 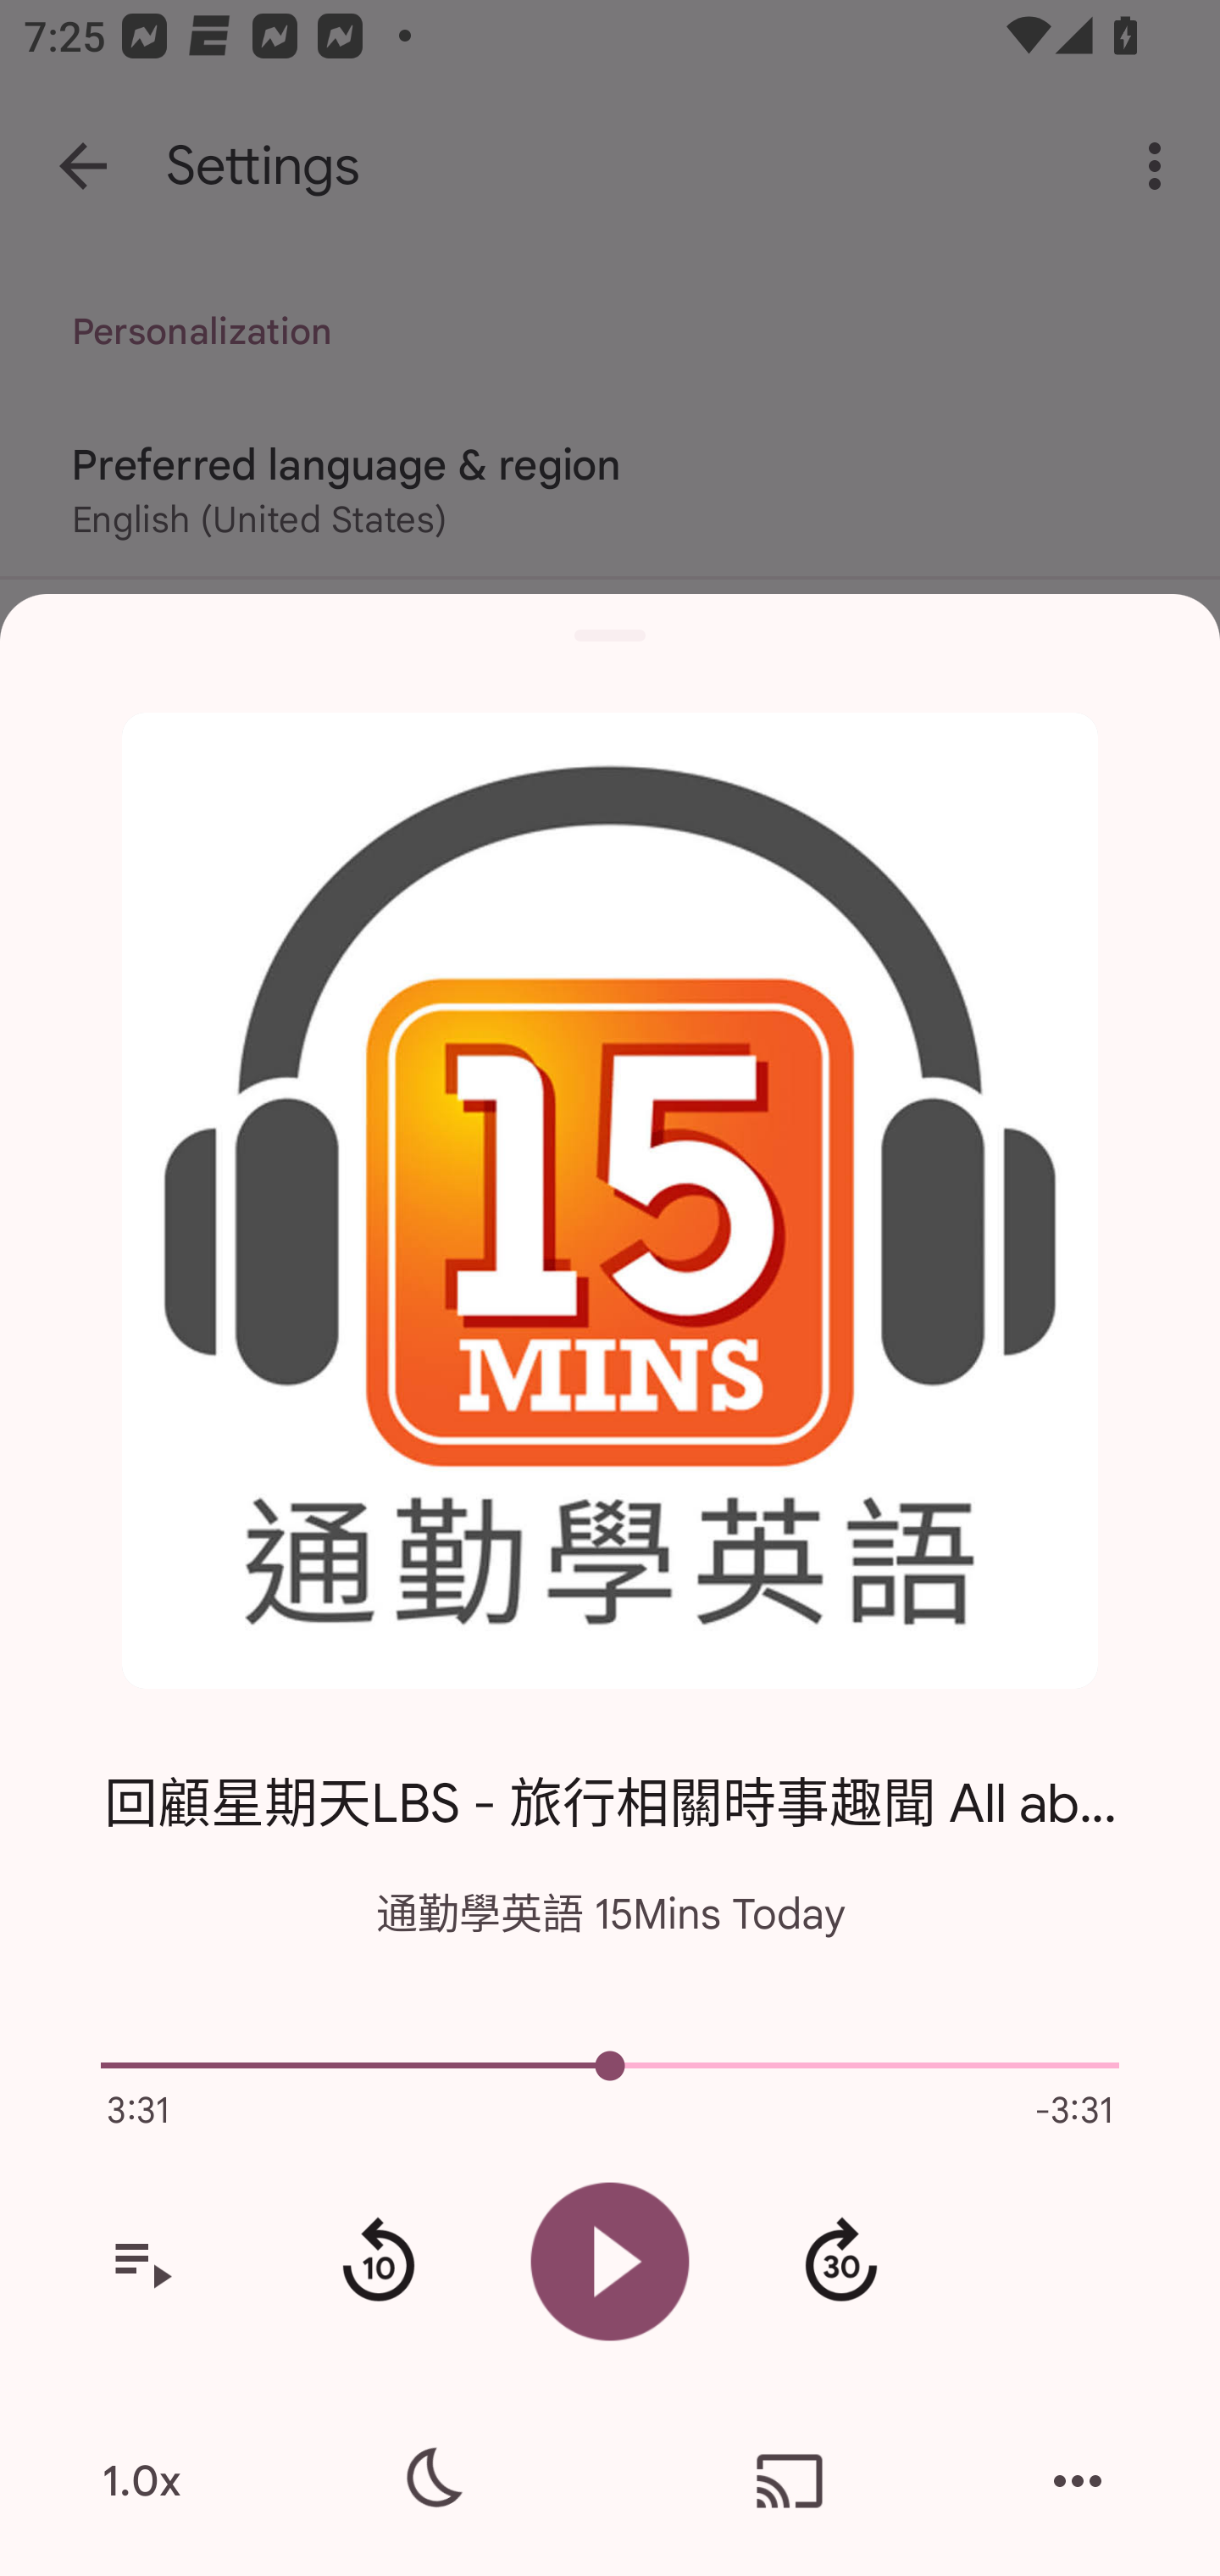 What do you see at coordinates (790, 2481) in the screenshot?
I see `Cast. Disconnected` at bounding box center [790, 2481].